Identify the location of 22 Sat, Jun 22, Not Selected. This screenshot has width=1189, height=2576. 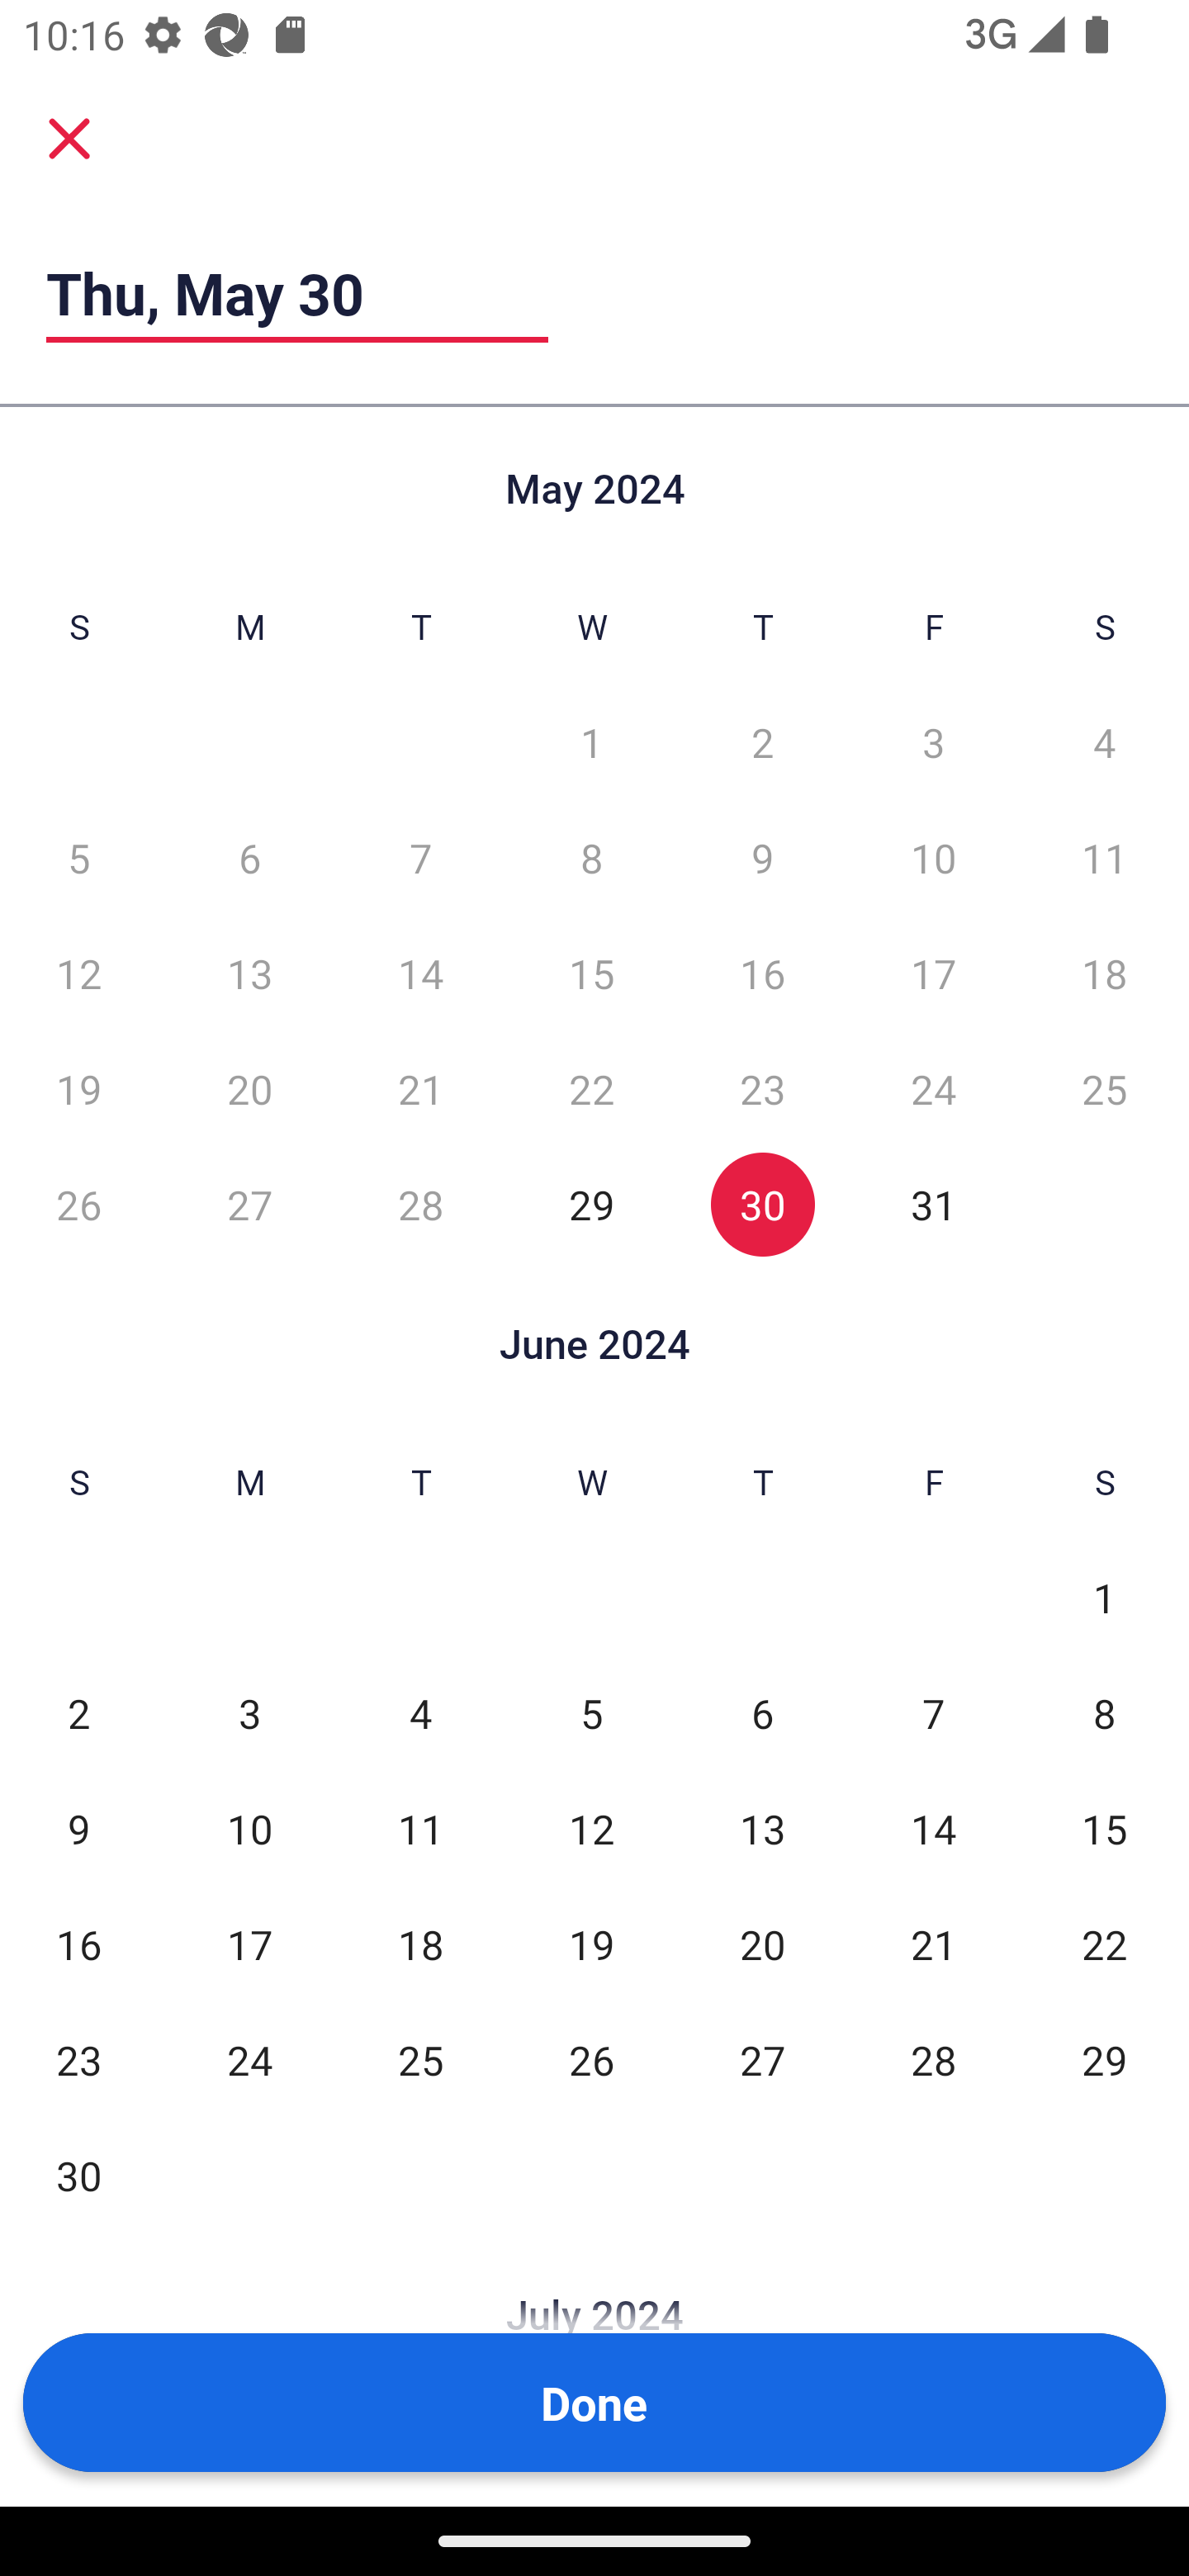
(1105, 1944).